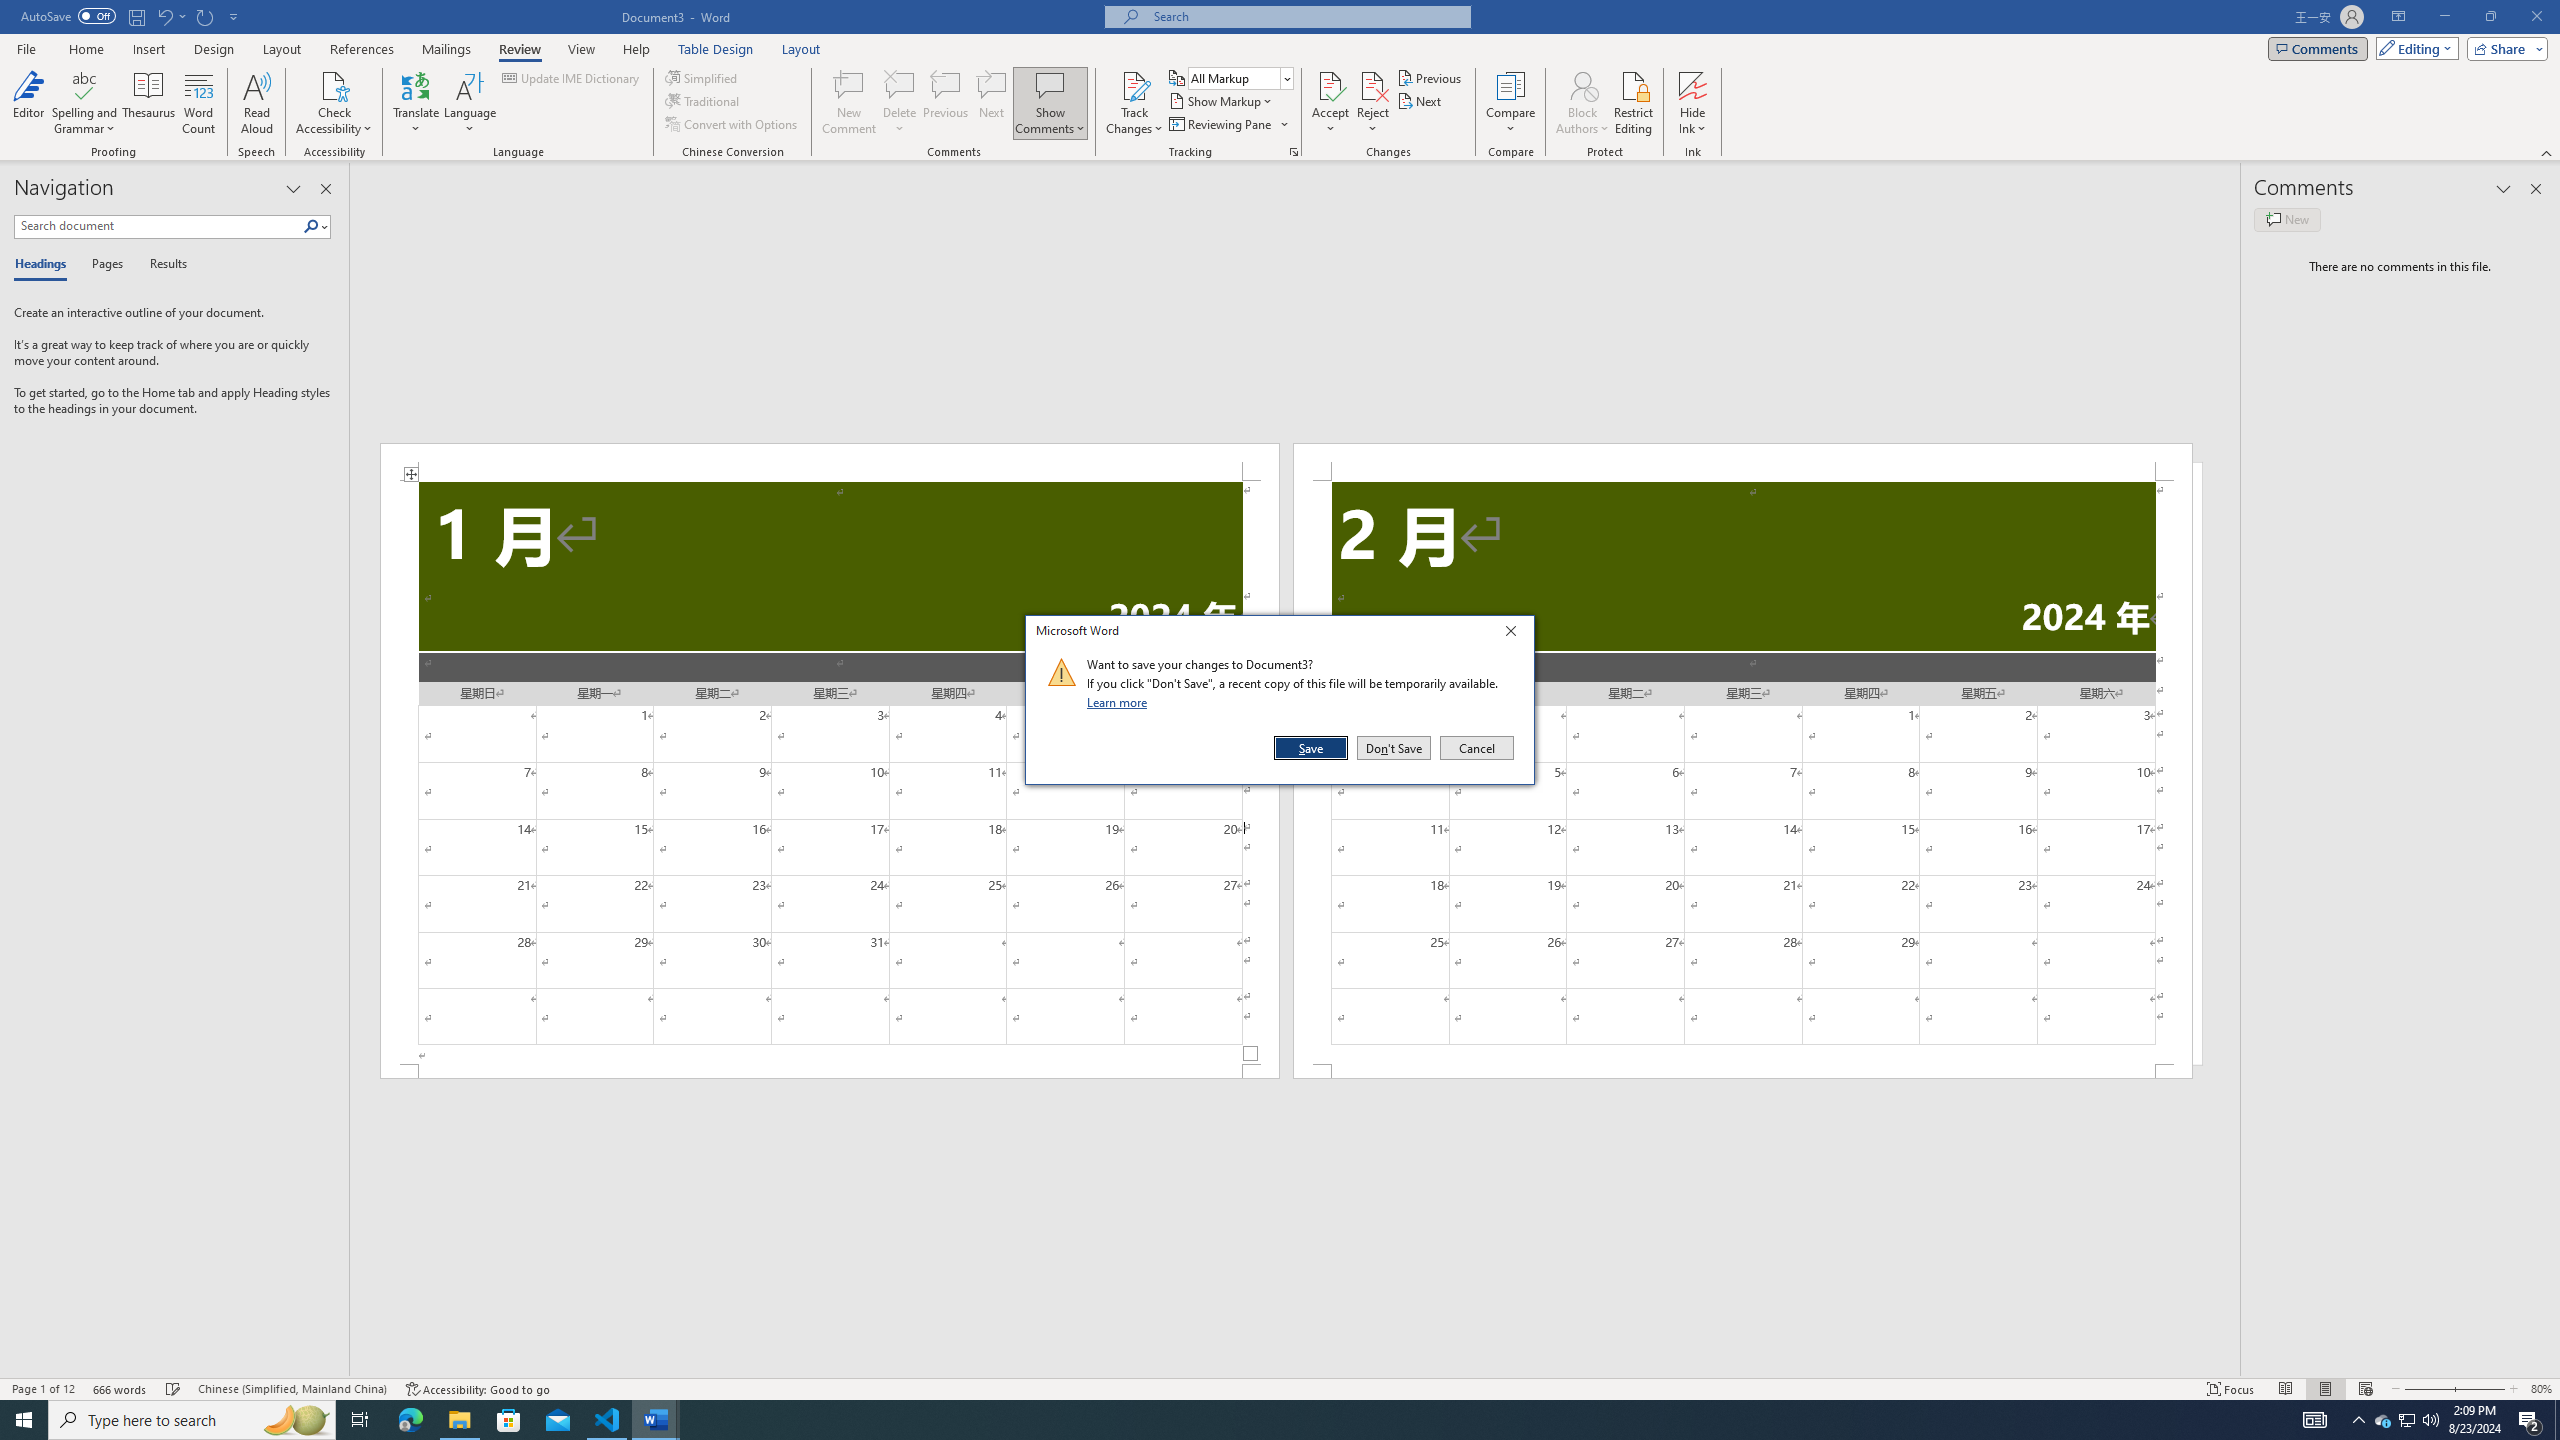  What do you see at coordinates (2430, 1420) in the screenshot?
I see `Q2790: 100%` at bounding box center [2430, 1420].